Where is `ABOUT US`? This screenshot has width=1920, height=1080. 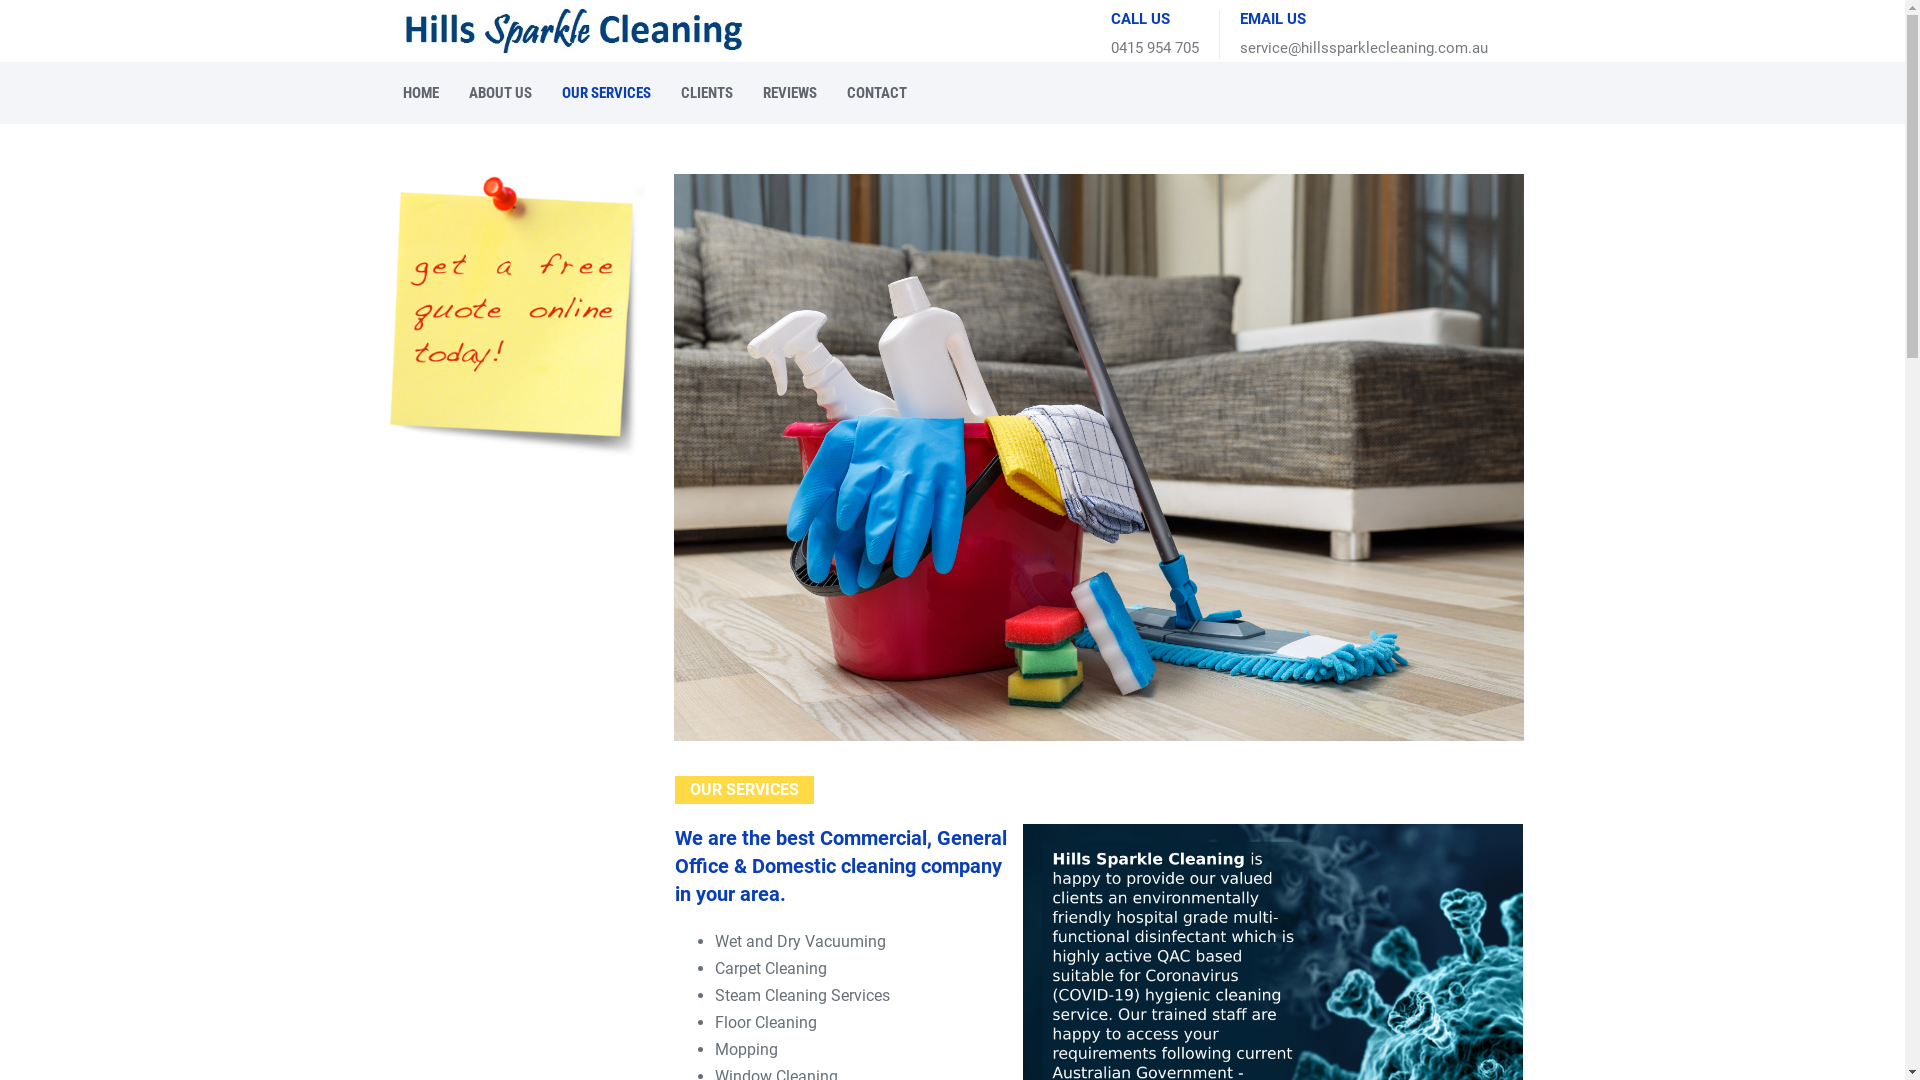
ABOUT US is located at coordinates (500, 92).